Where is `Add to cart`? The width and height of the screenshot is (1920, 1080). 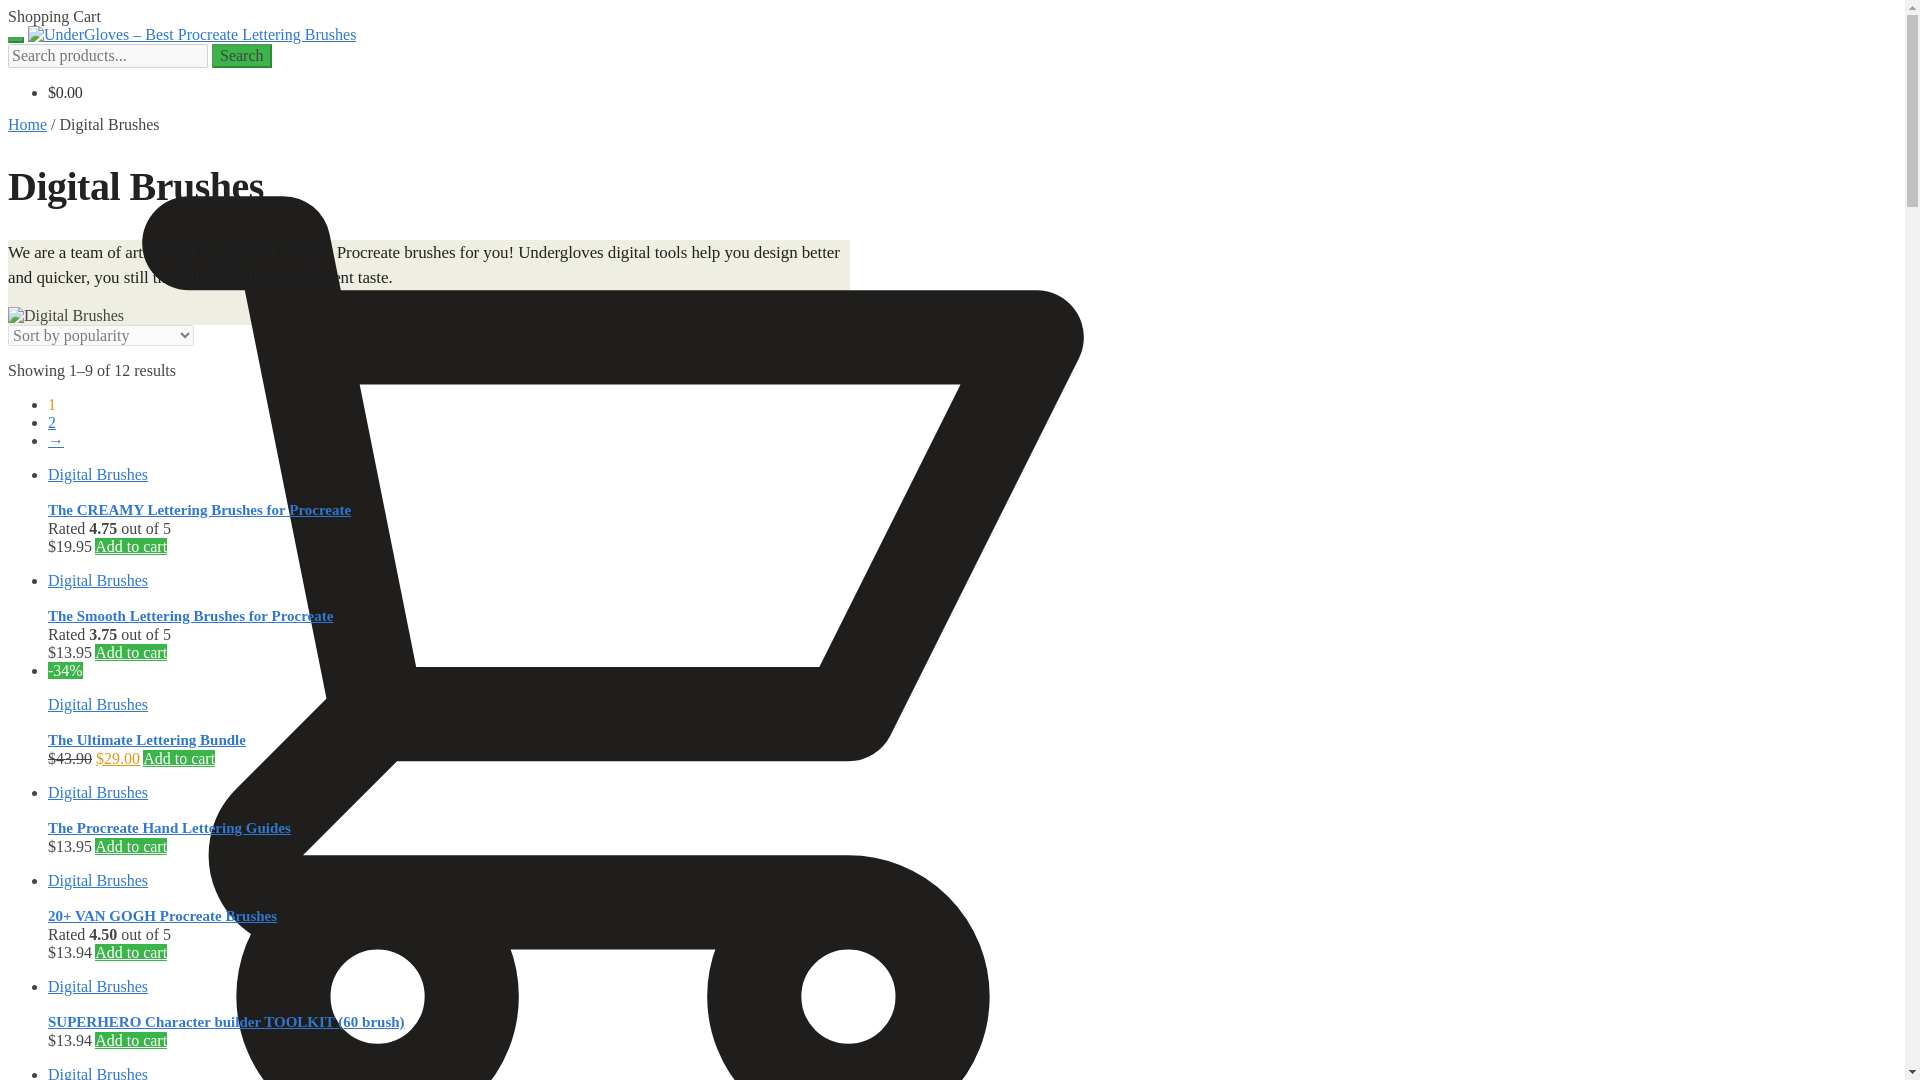 Add to cart is located at coordinates (130, 652).